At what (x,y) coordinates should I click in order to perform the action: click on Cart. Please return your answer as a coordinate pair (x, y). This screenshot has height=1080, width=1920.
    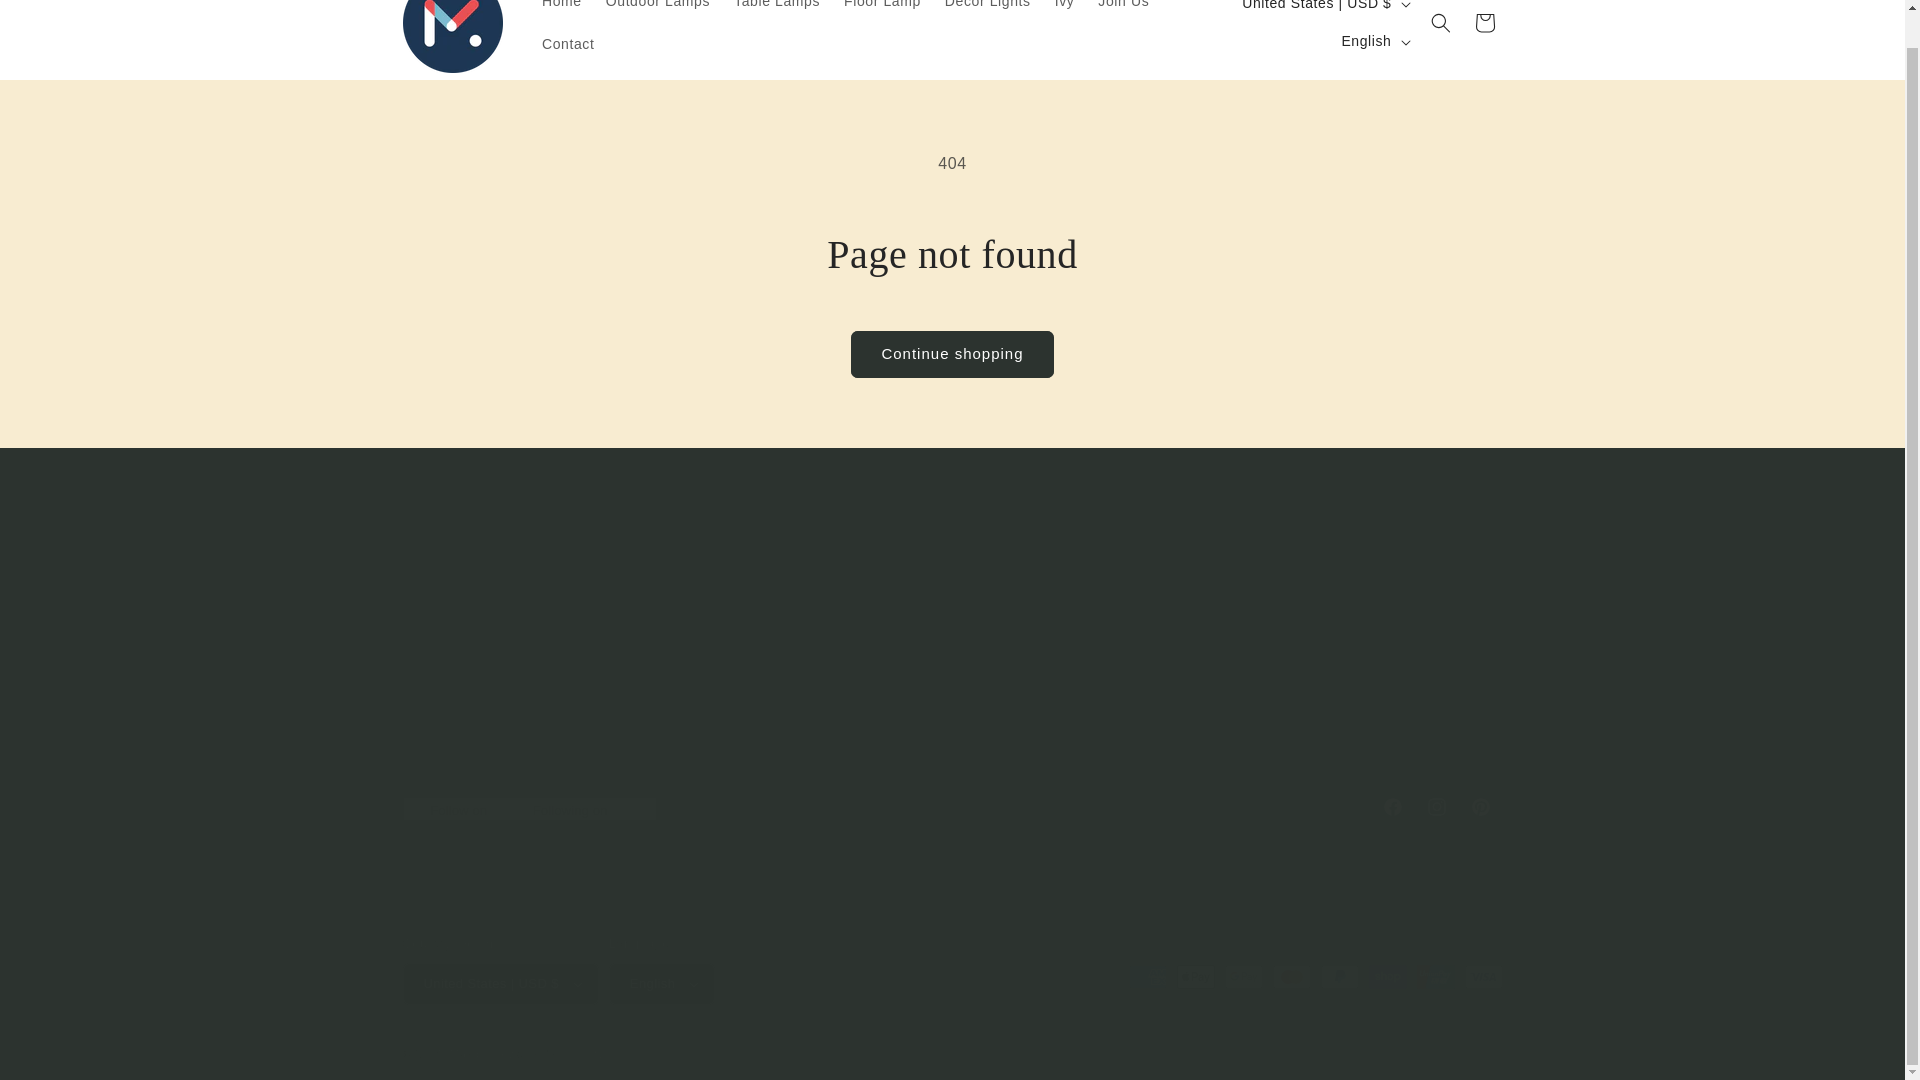
    Looking at the image, I should click on (988, 10).